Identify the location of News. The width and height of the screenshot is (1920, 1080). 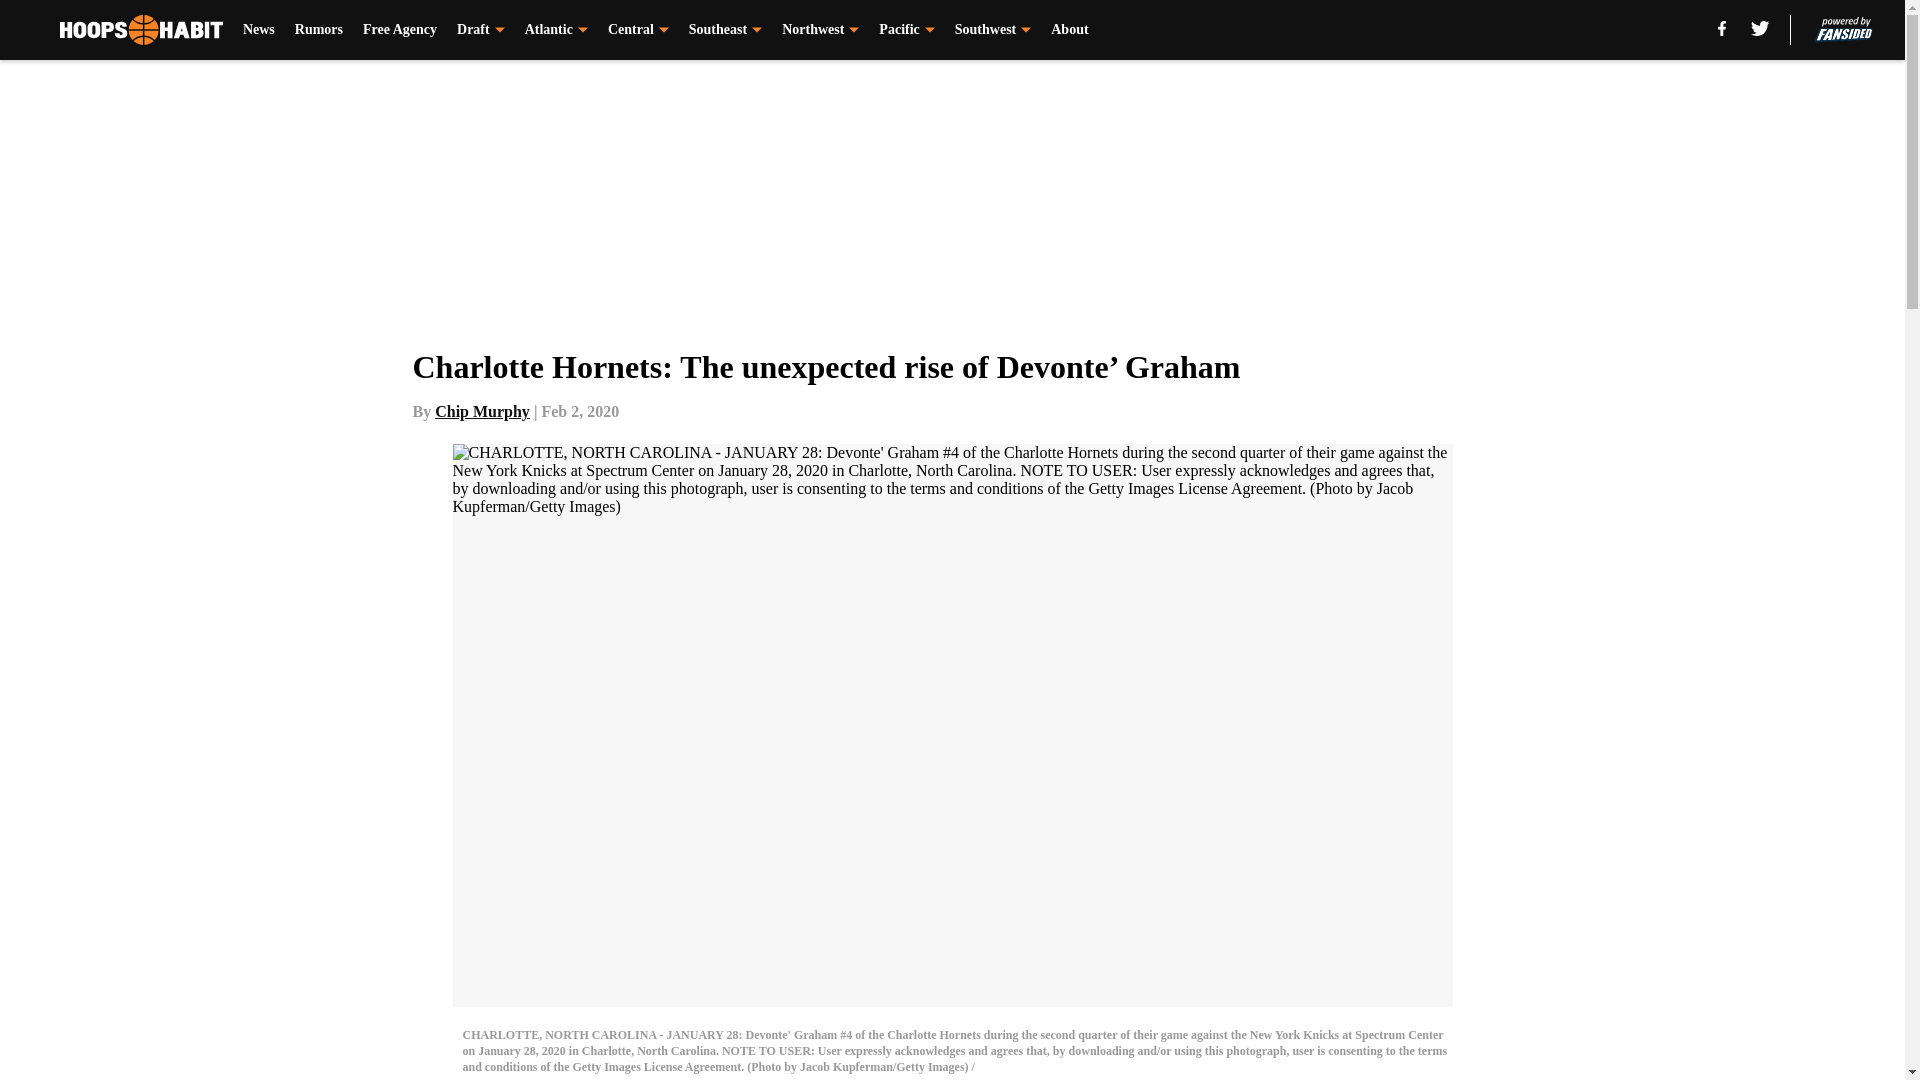
(258, 30).